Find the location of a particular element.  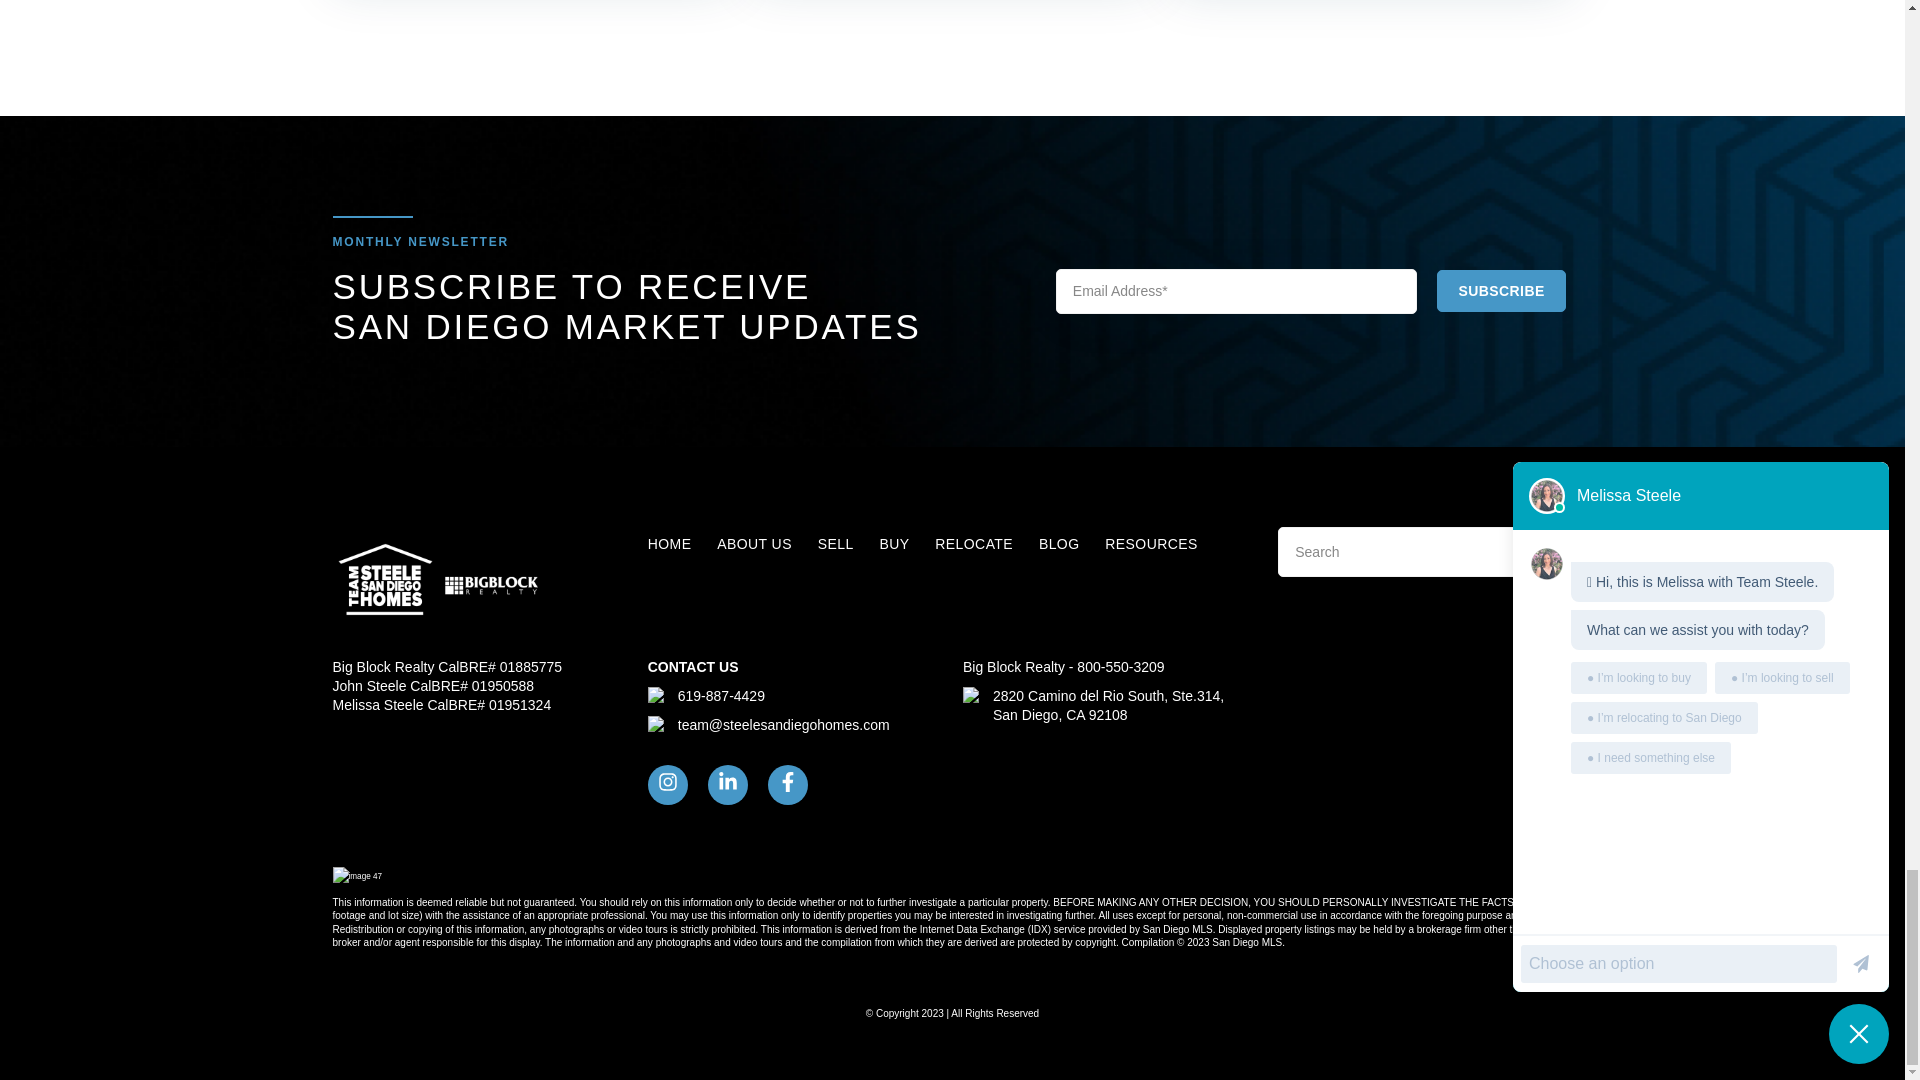

BLOG is located at coordinates (1058, 543).